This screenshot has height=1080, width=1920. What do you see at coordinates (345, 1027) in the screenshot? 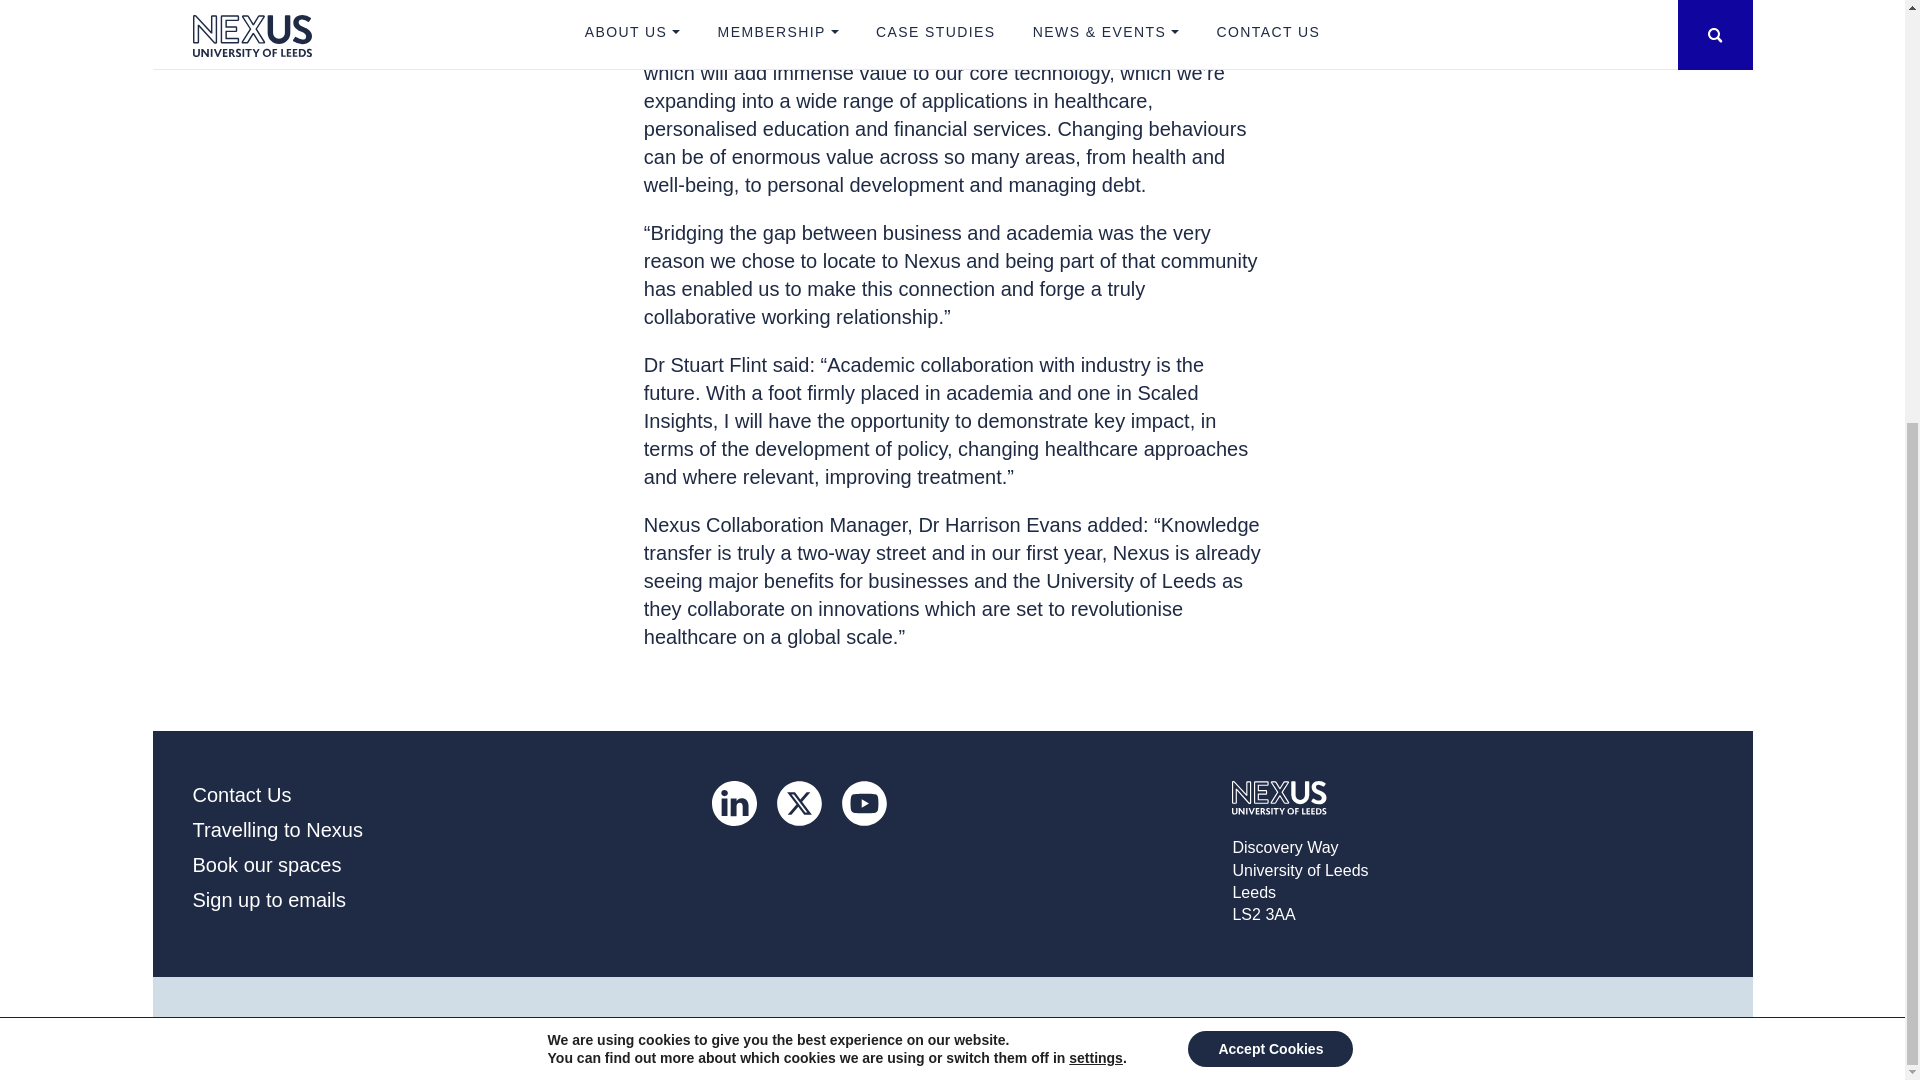
I see `Privacy Policy` at bounding box center [345, 1027].